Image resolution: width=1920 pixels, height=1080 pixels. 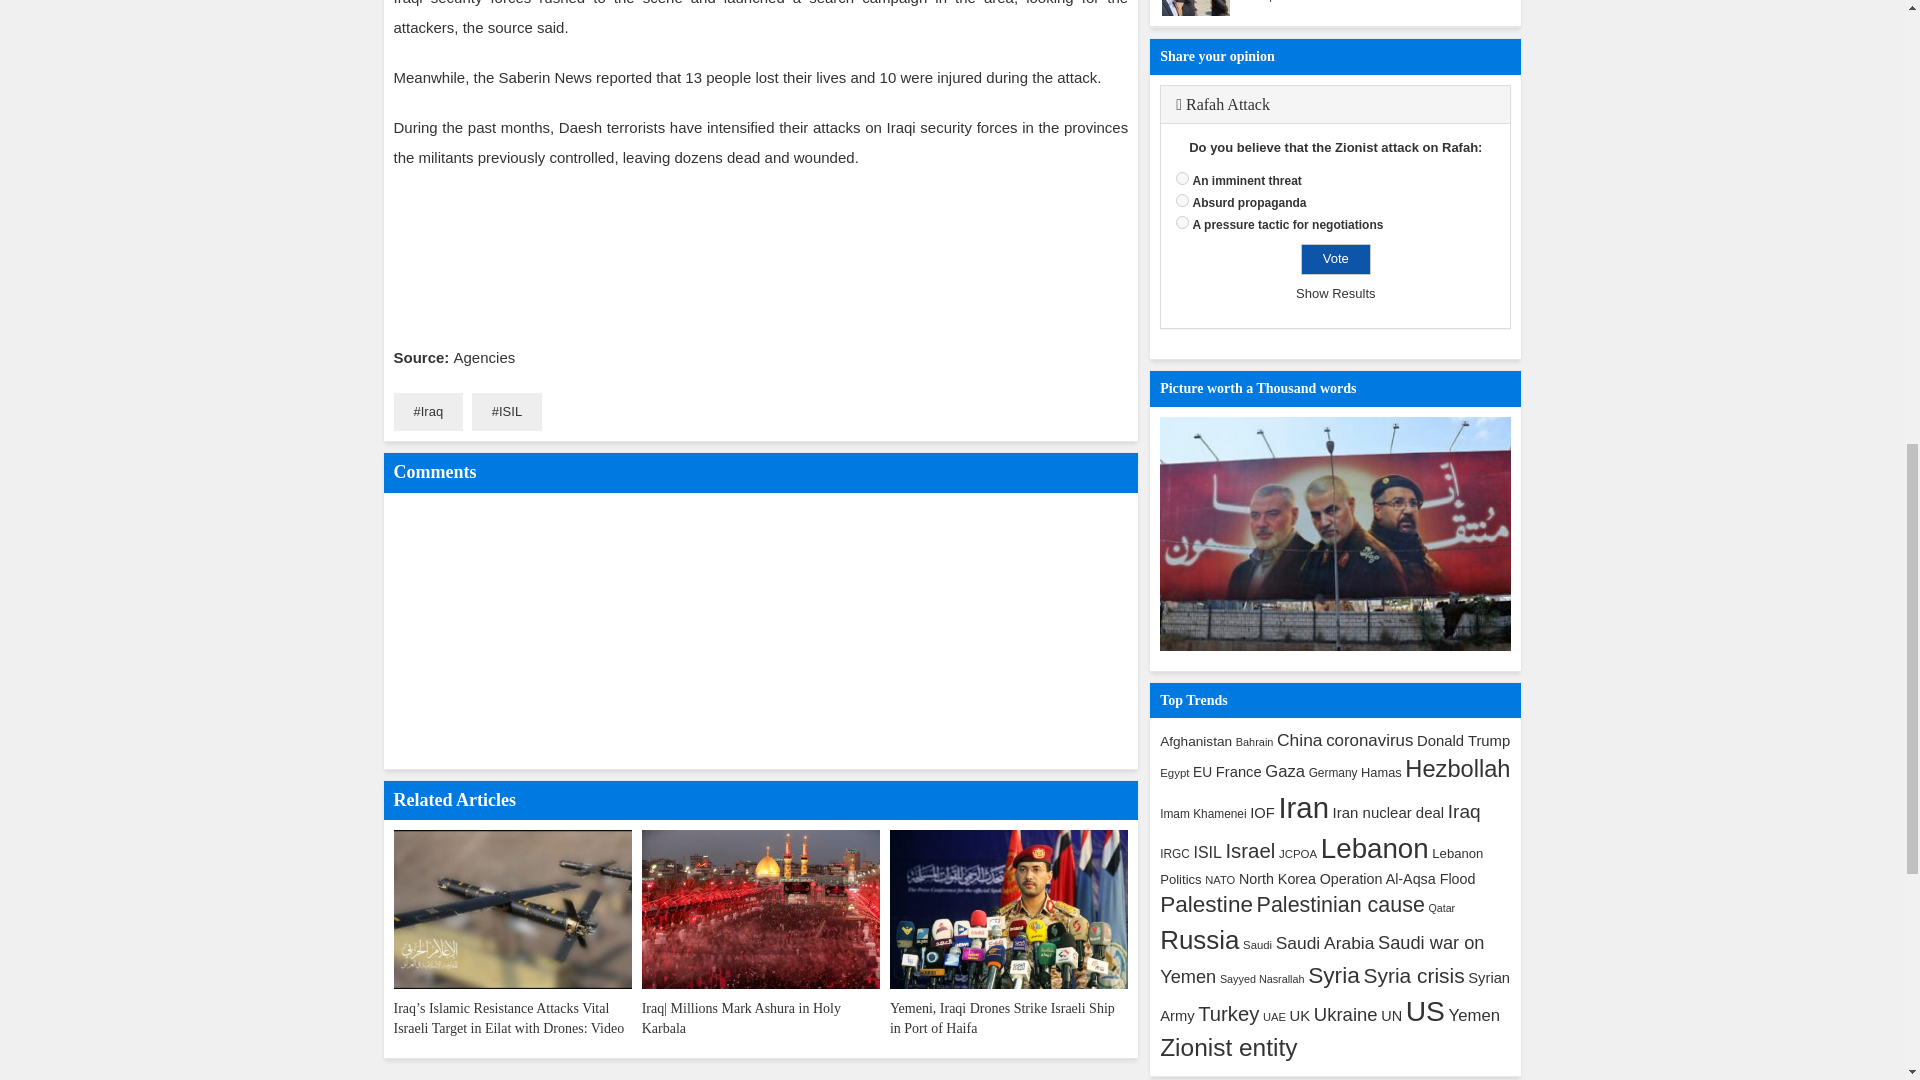 What do you see at coordinates (1202, 772) in the screenshot?
I see `478 topics` at bounding box center [1202, 772].